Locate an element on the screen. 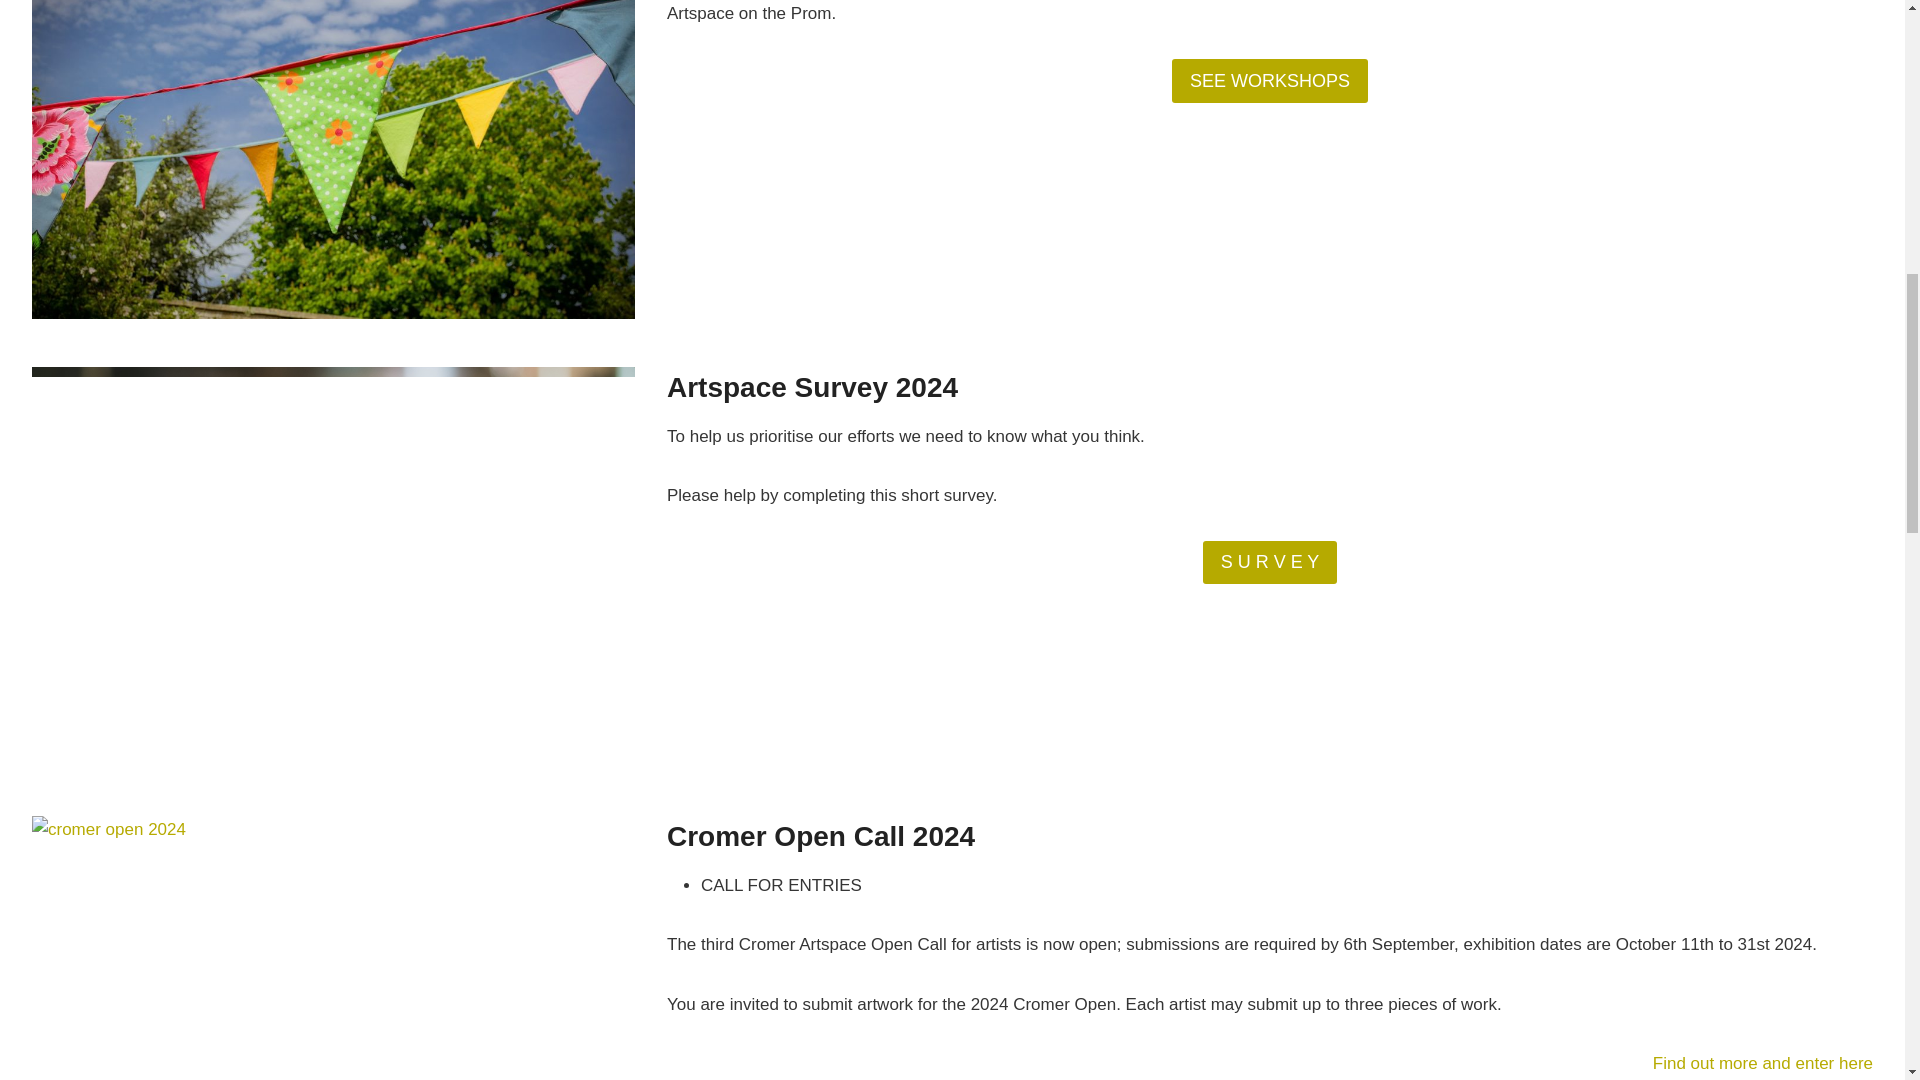  Find out more and enter here is located at coordinates (1763, 1064).